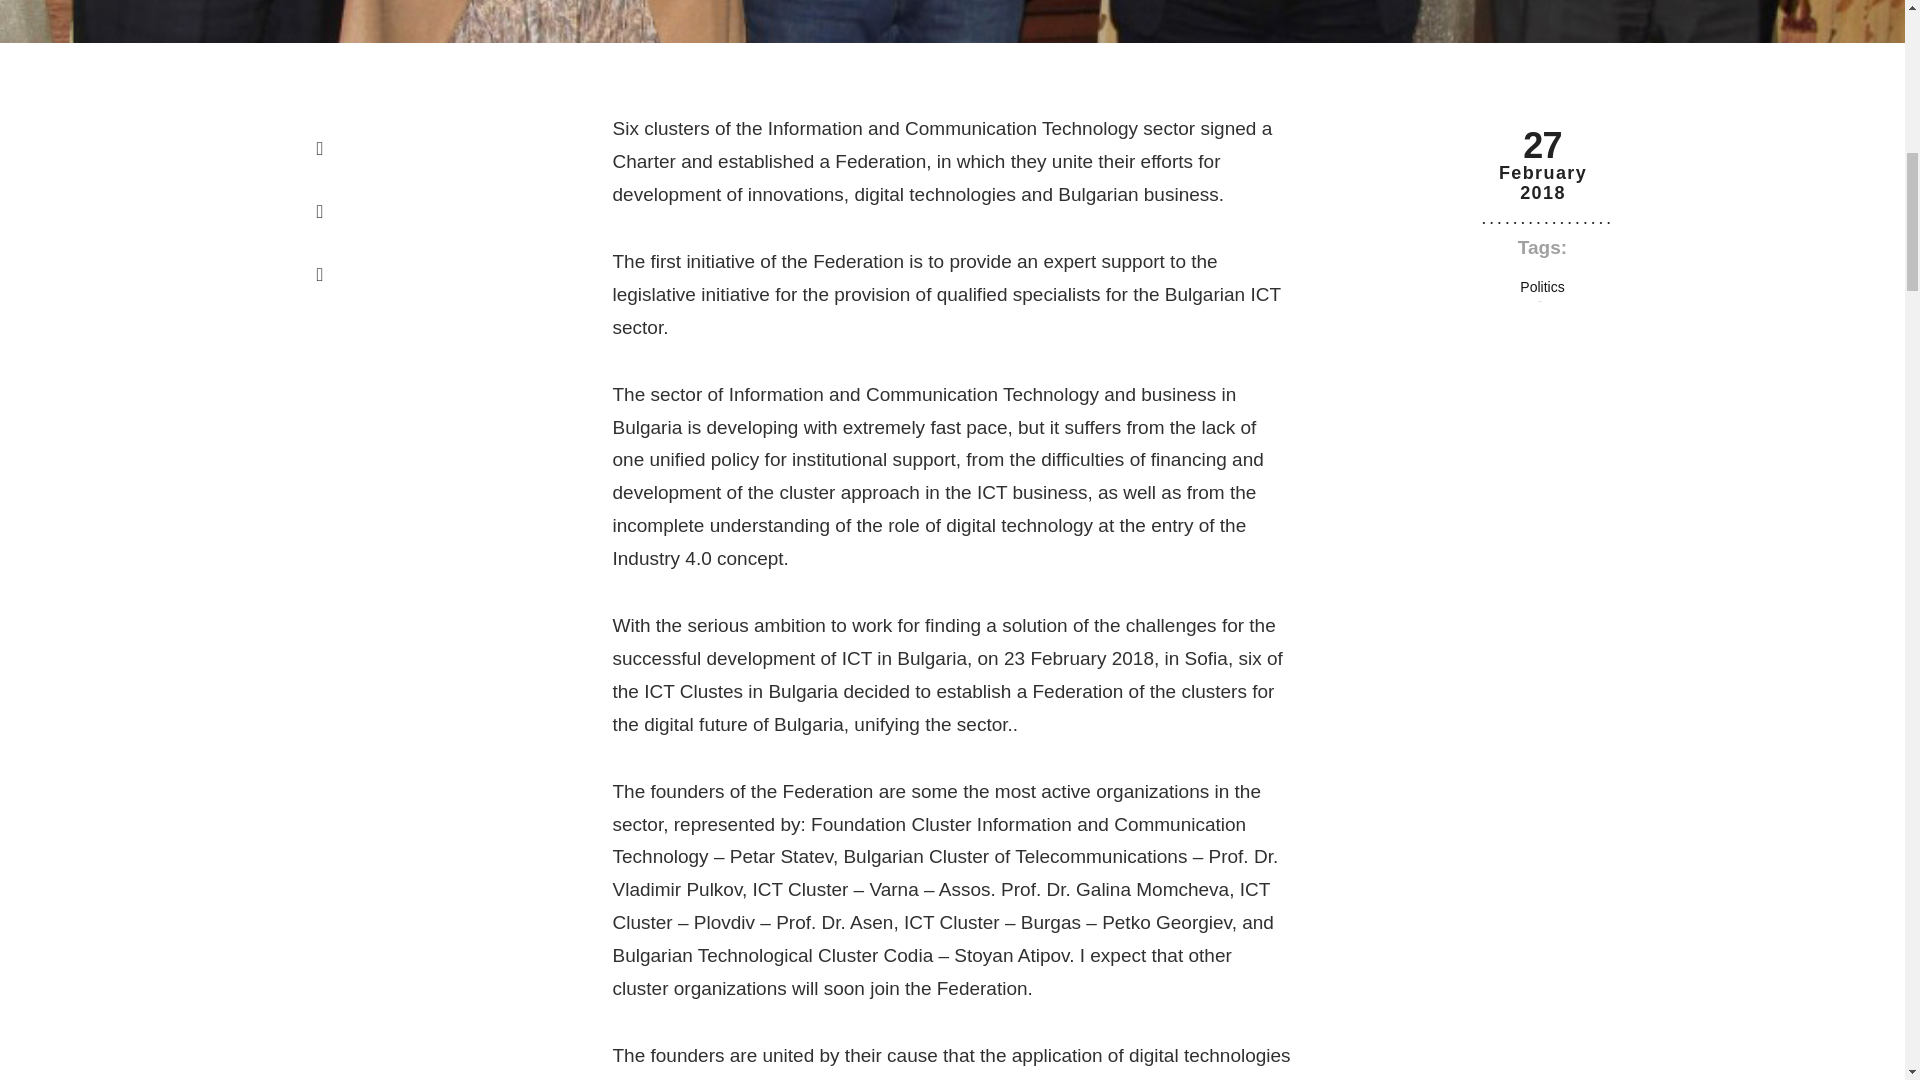 The height and width of the screenshot is (1080, 1920). What do you see at coordinates (1542, 288) in the screenshot?
I see `Politics` at bounding box center [1542, 288].